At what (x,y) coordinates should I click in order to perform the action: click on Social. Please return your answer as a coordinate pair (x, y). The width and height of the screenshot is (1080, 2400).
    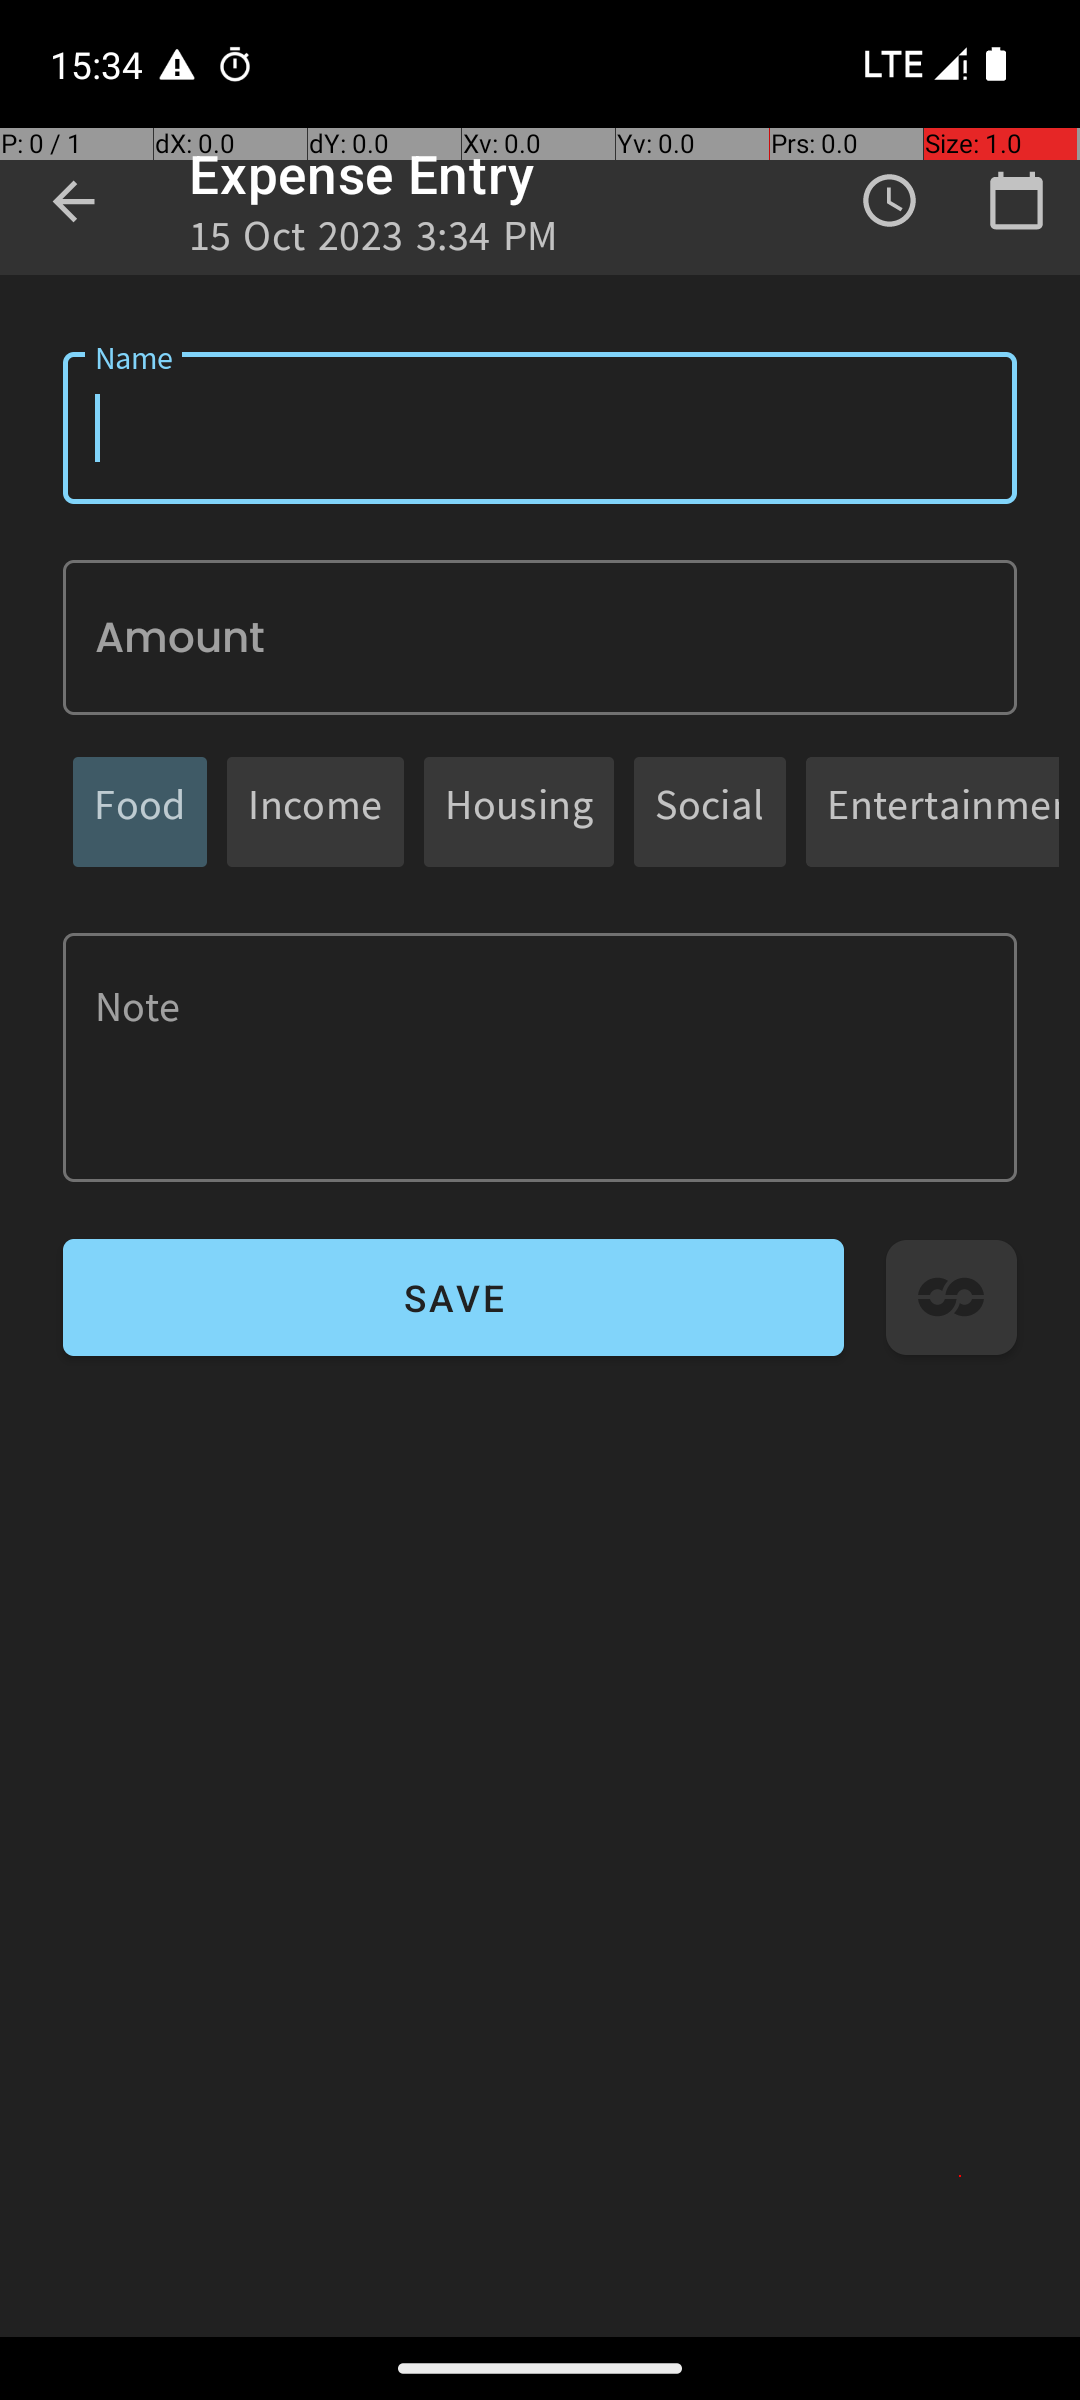
    Looking at the image, I should click on (710, 812).